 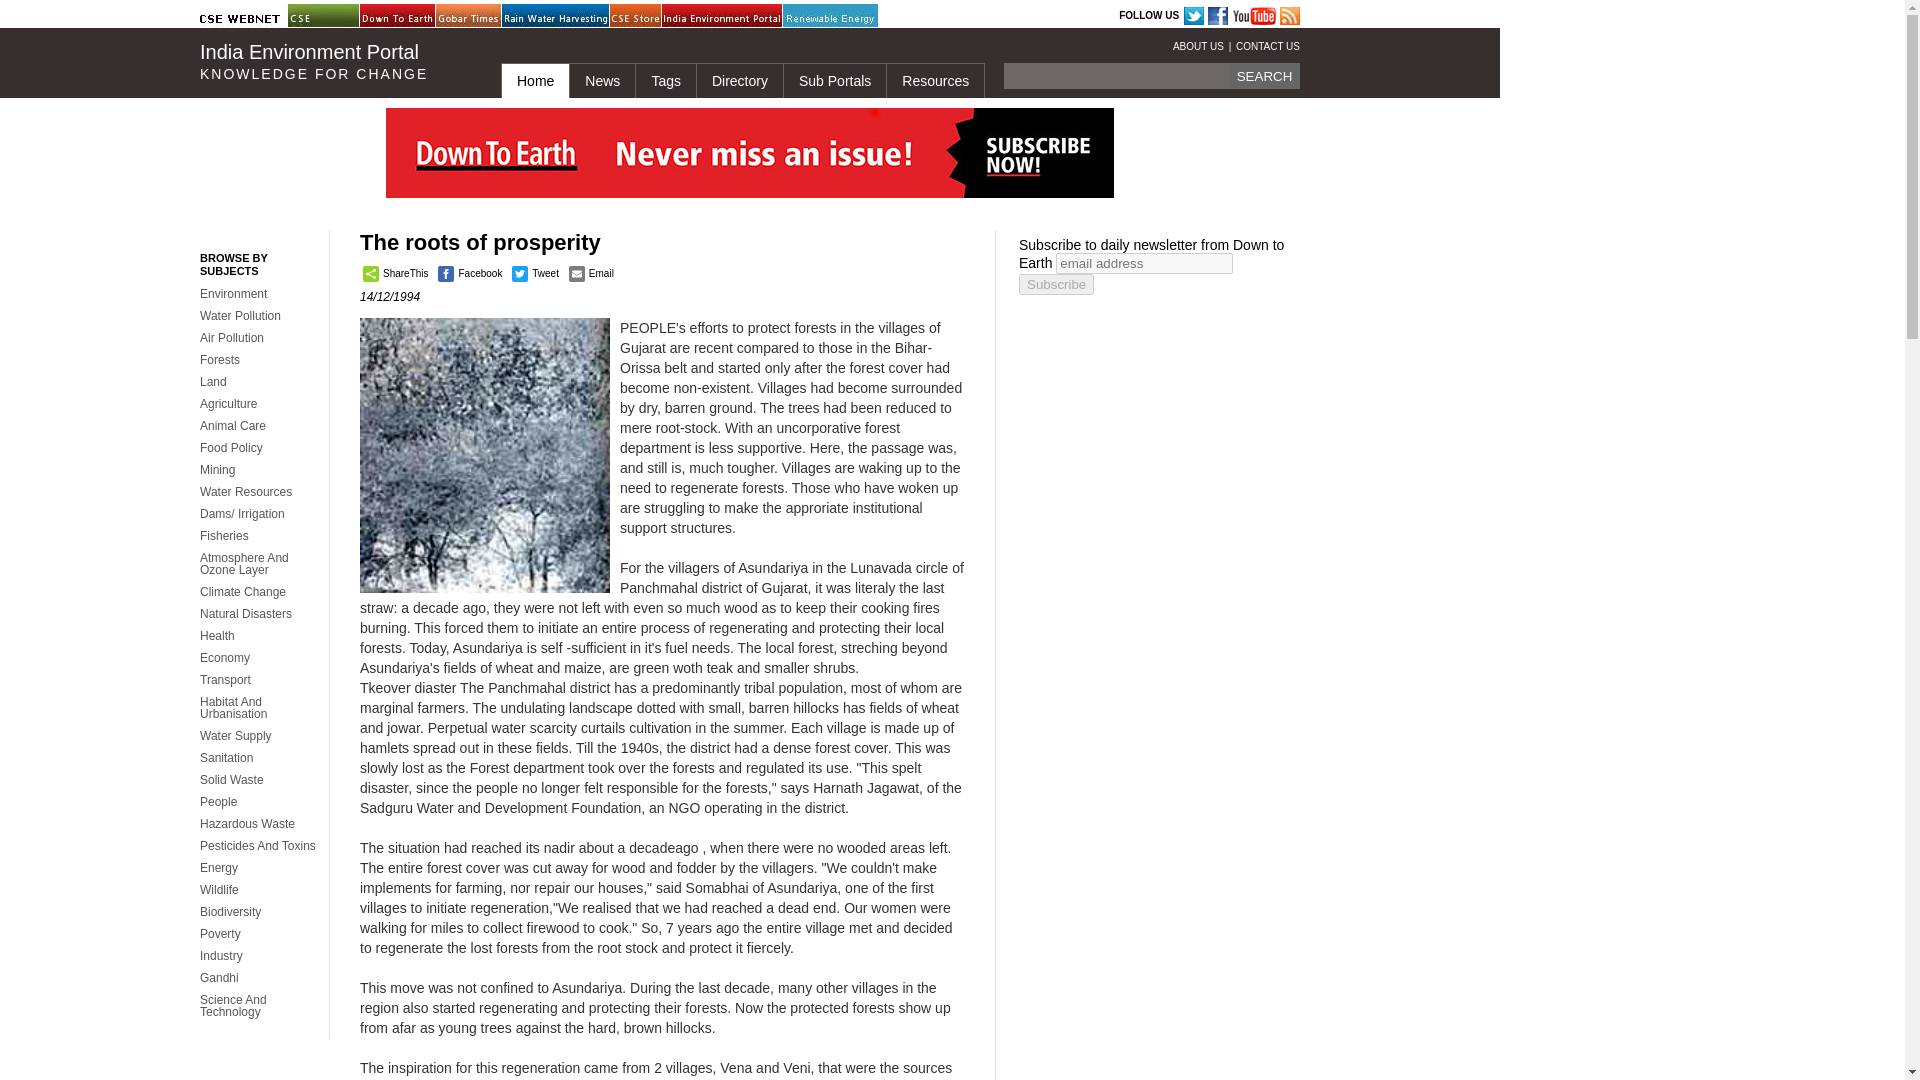 I want to click on India Environment Portal KNOWLEDGE FOR CHANGE, so click(x=334, y=62).